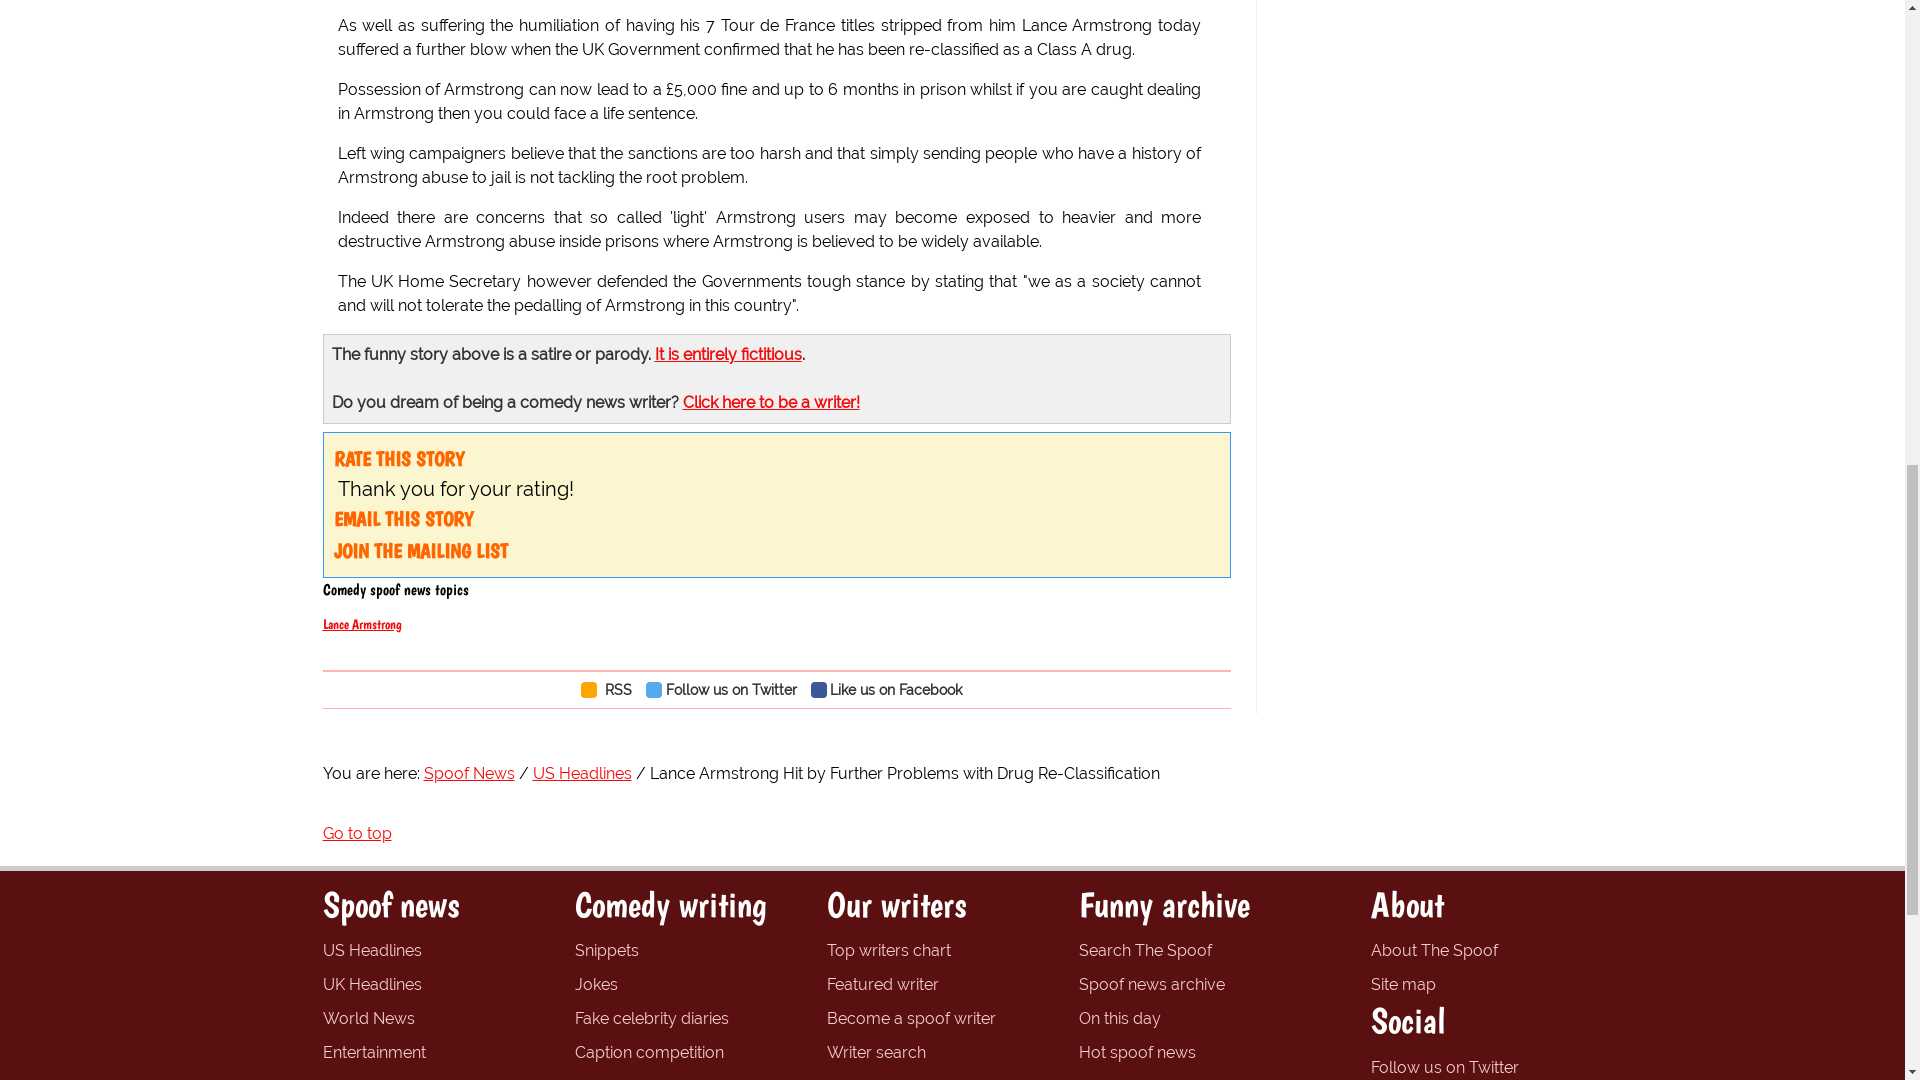  I want to click on US Headlines, so click(581, 773).